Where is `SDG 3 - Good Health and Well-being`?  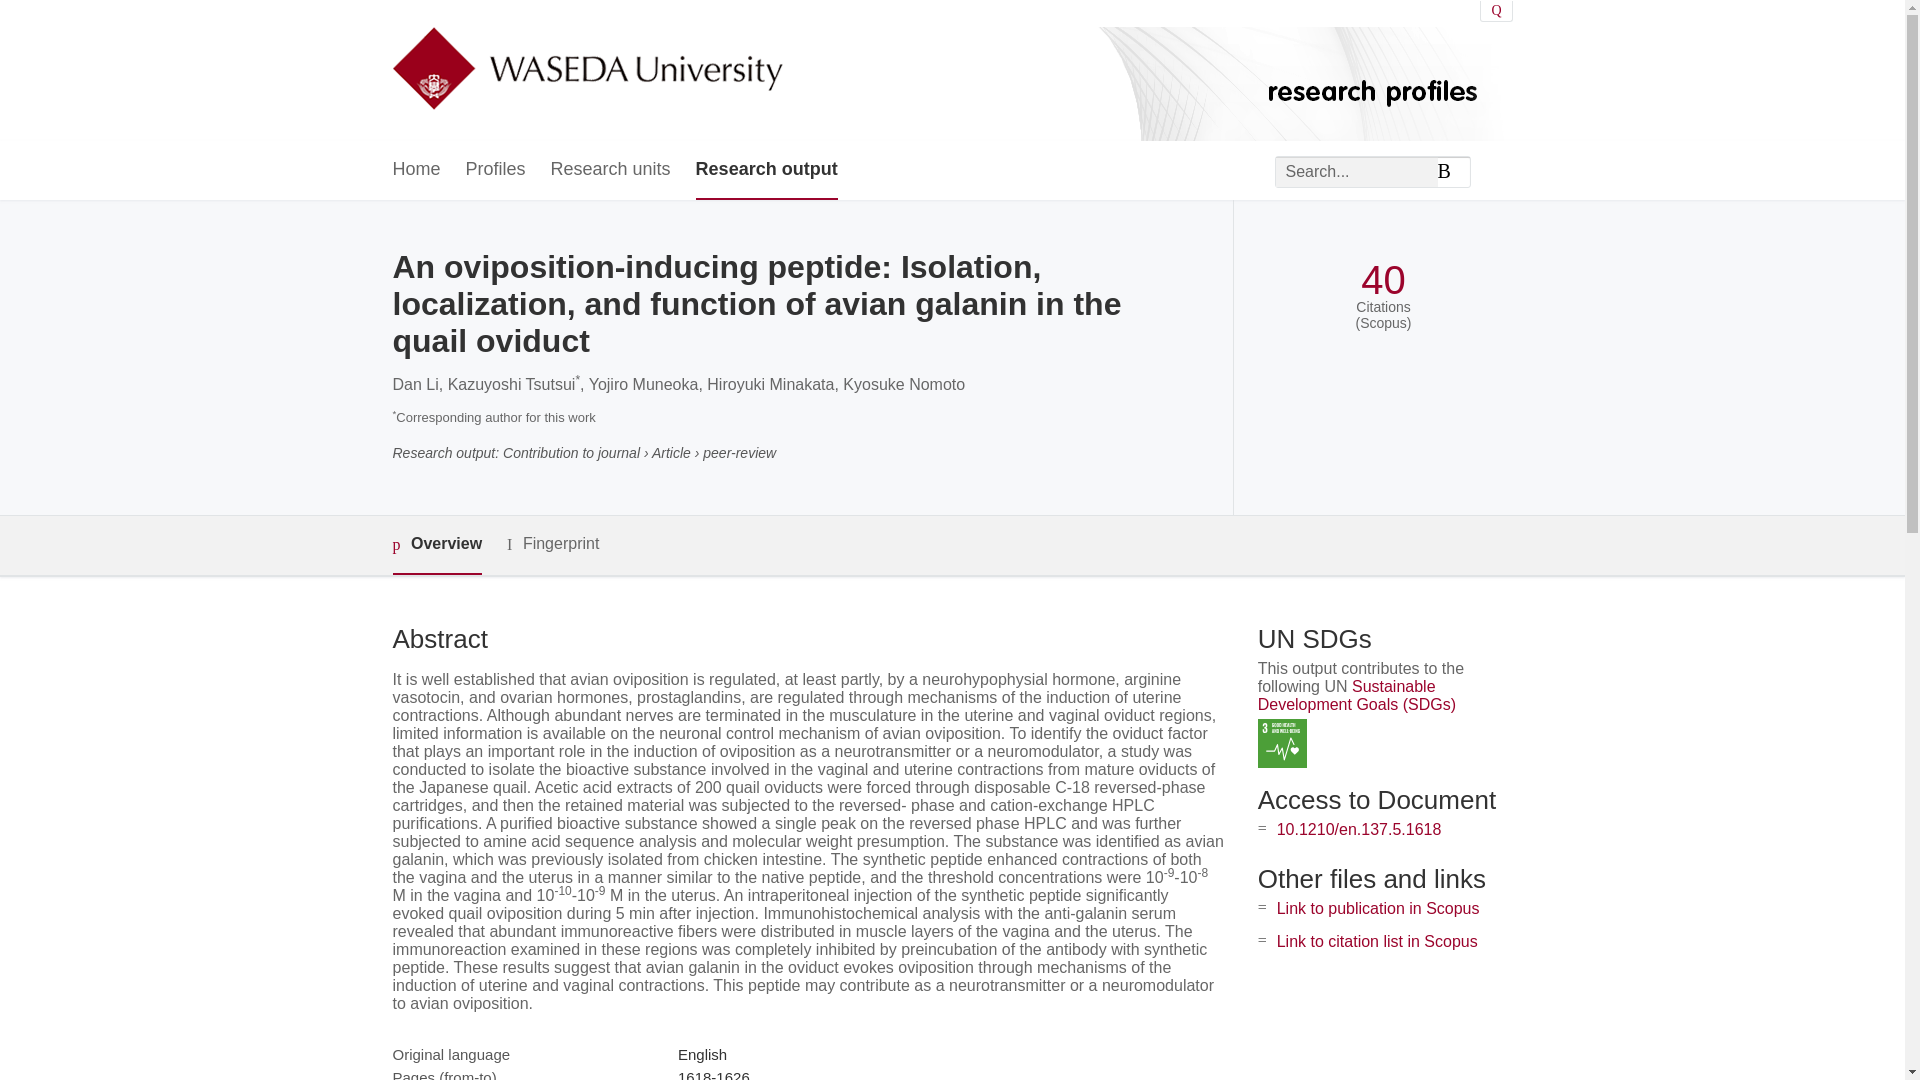 SDG 3 - Good Health and Well-being is located at coordinates (1282, 743).